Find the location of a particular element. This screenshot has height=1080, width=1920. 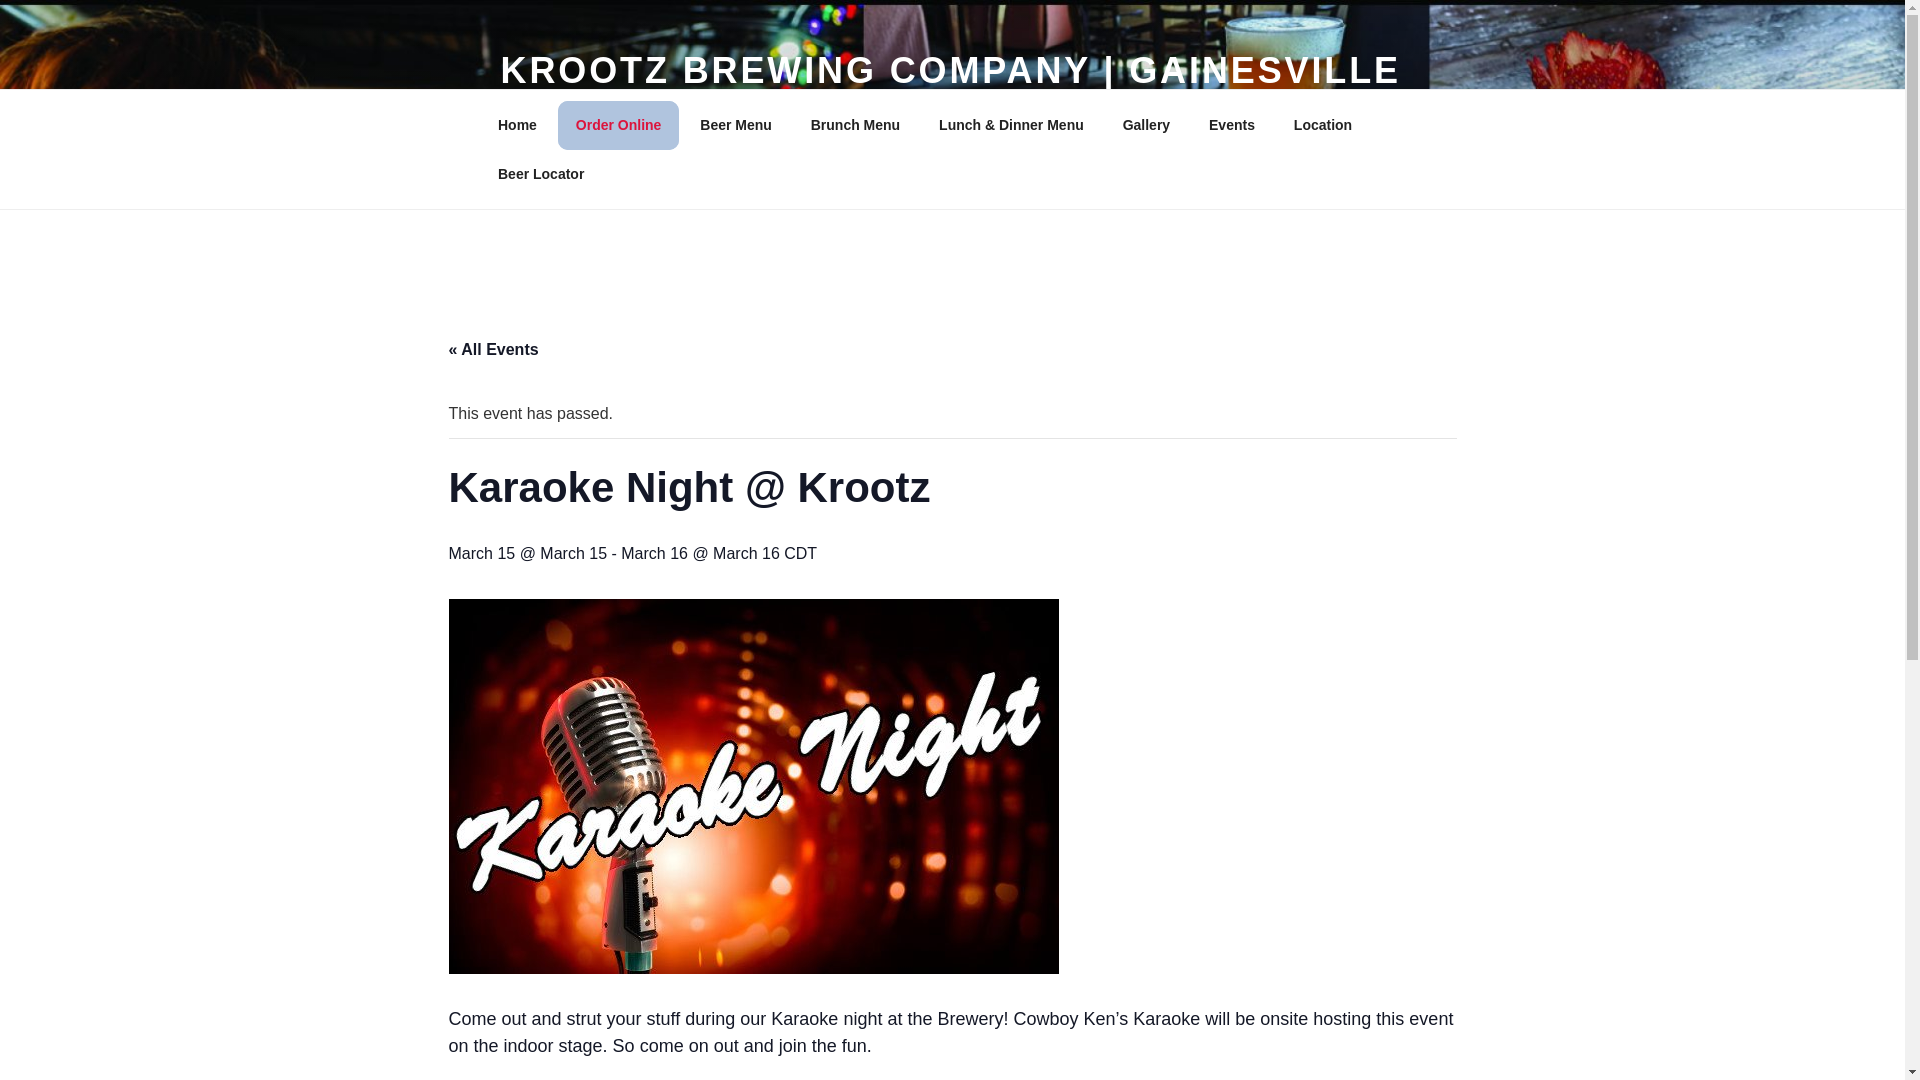

Gallery is located at coordinates (1146, 124).